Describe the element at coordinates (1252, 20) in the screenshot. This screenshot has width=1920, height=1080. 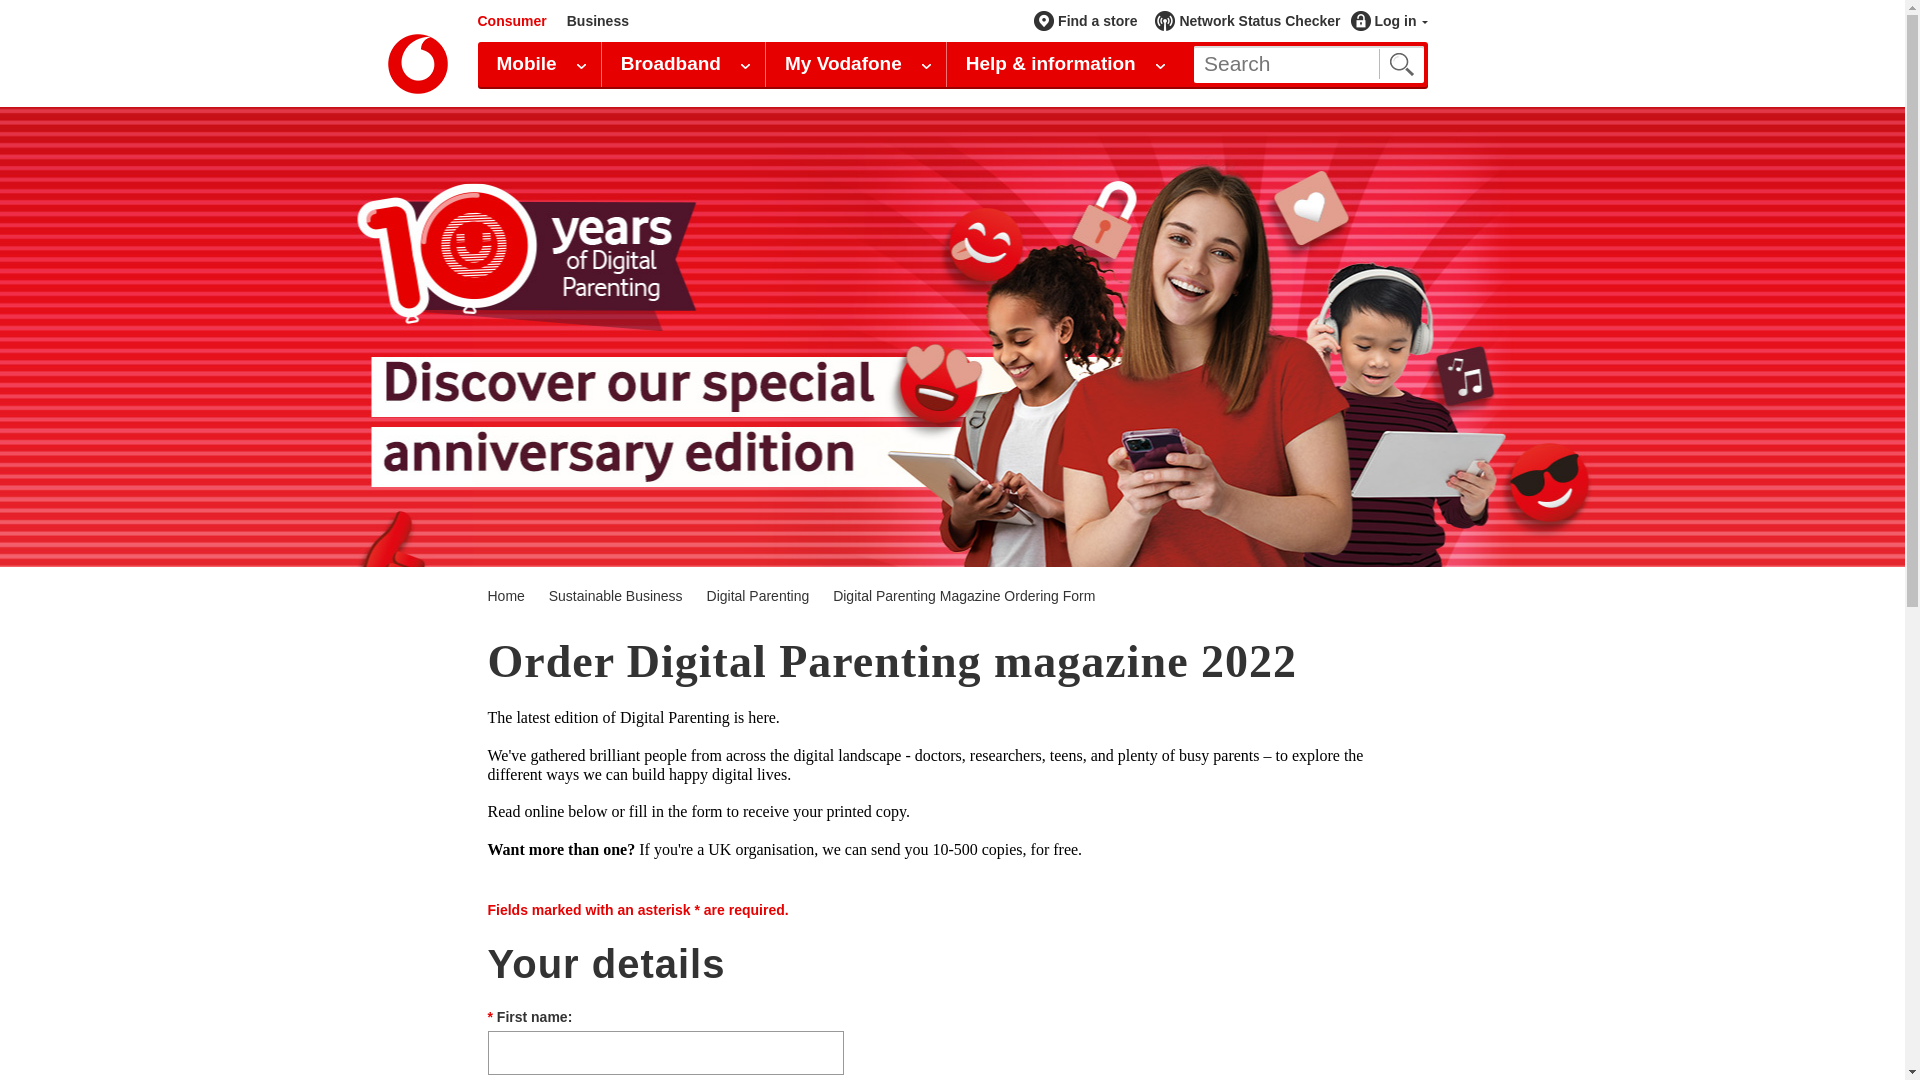
I see `Network Status Checker` at that location.